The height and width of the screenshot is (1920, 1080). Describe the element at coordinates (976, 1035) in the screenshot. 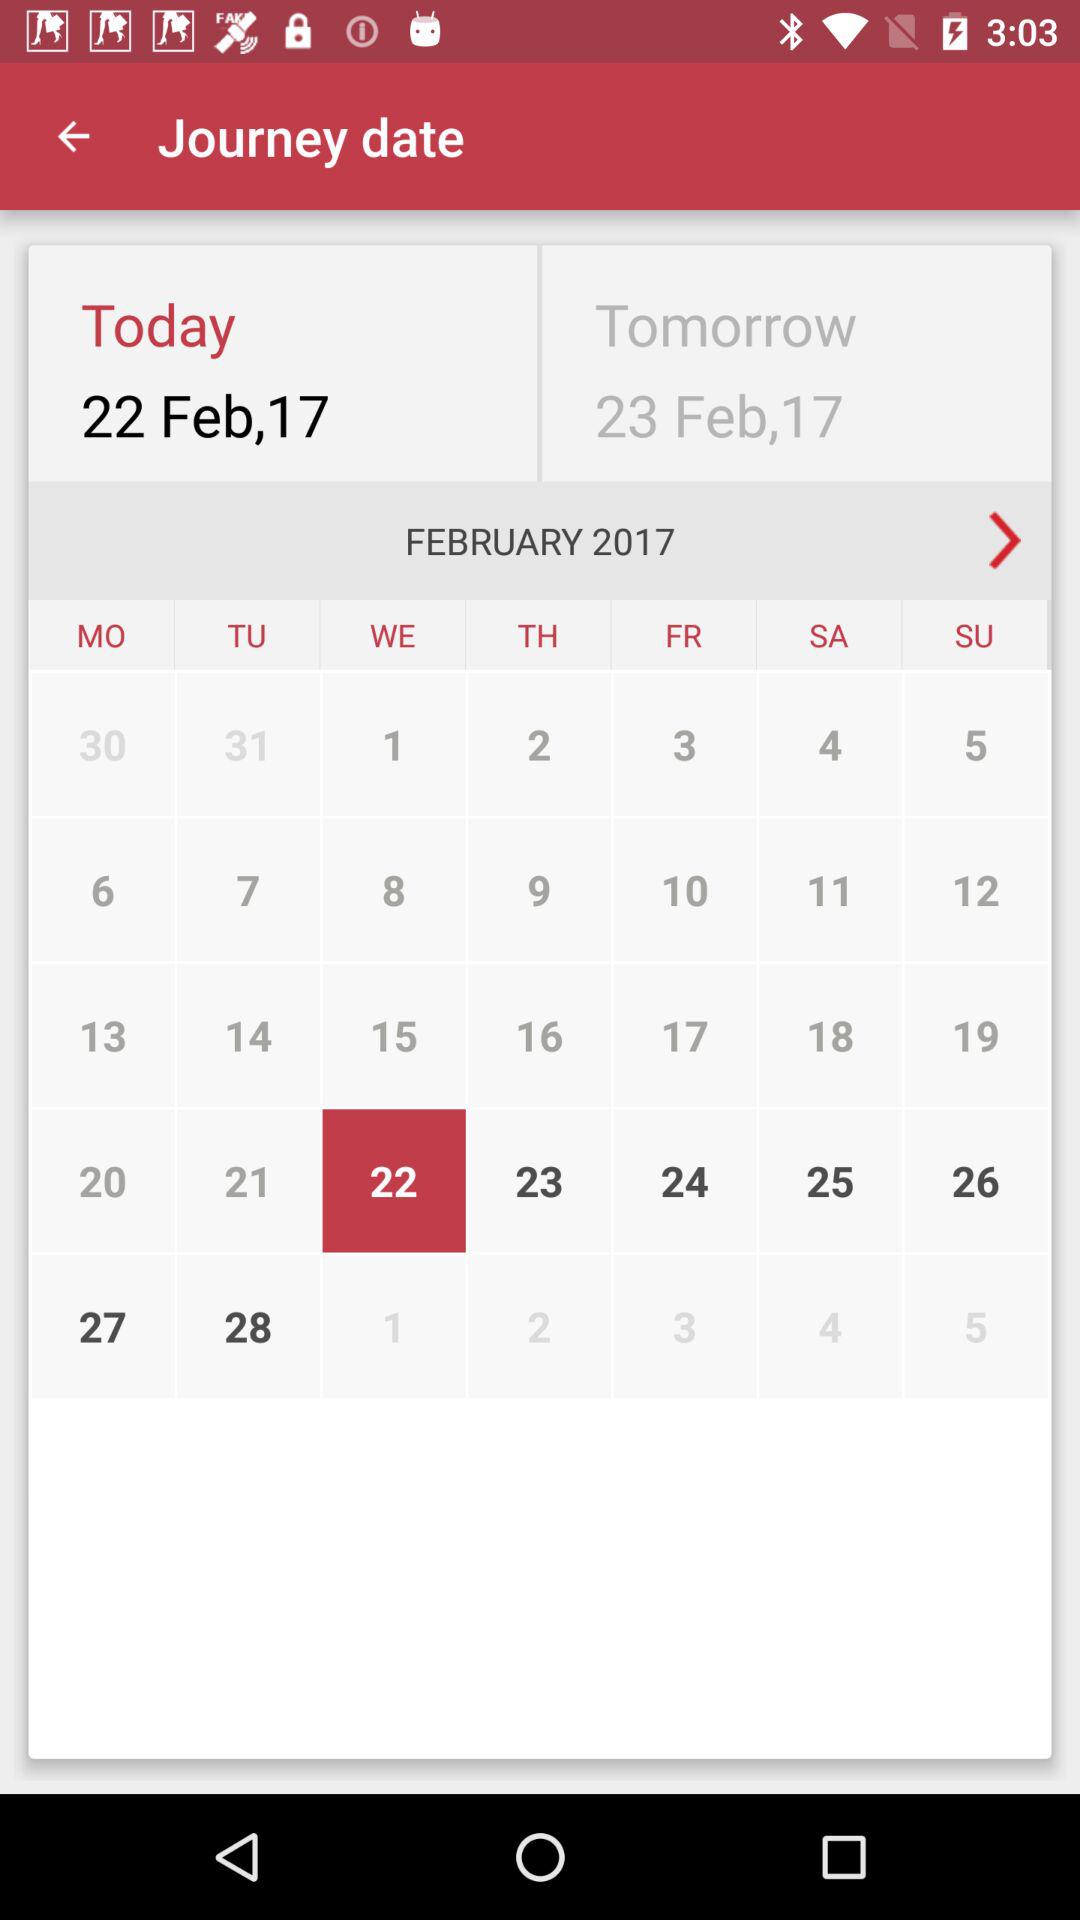

I see `select the 19 item` at that location.